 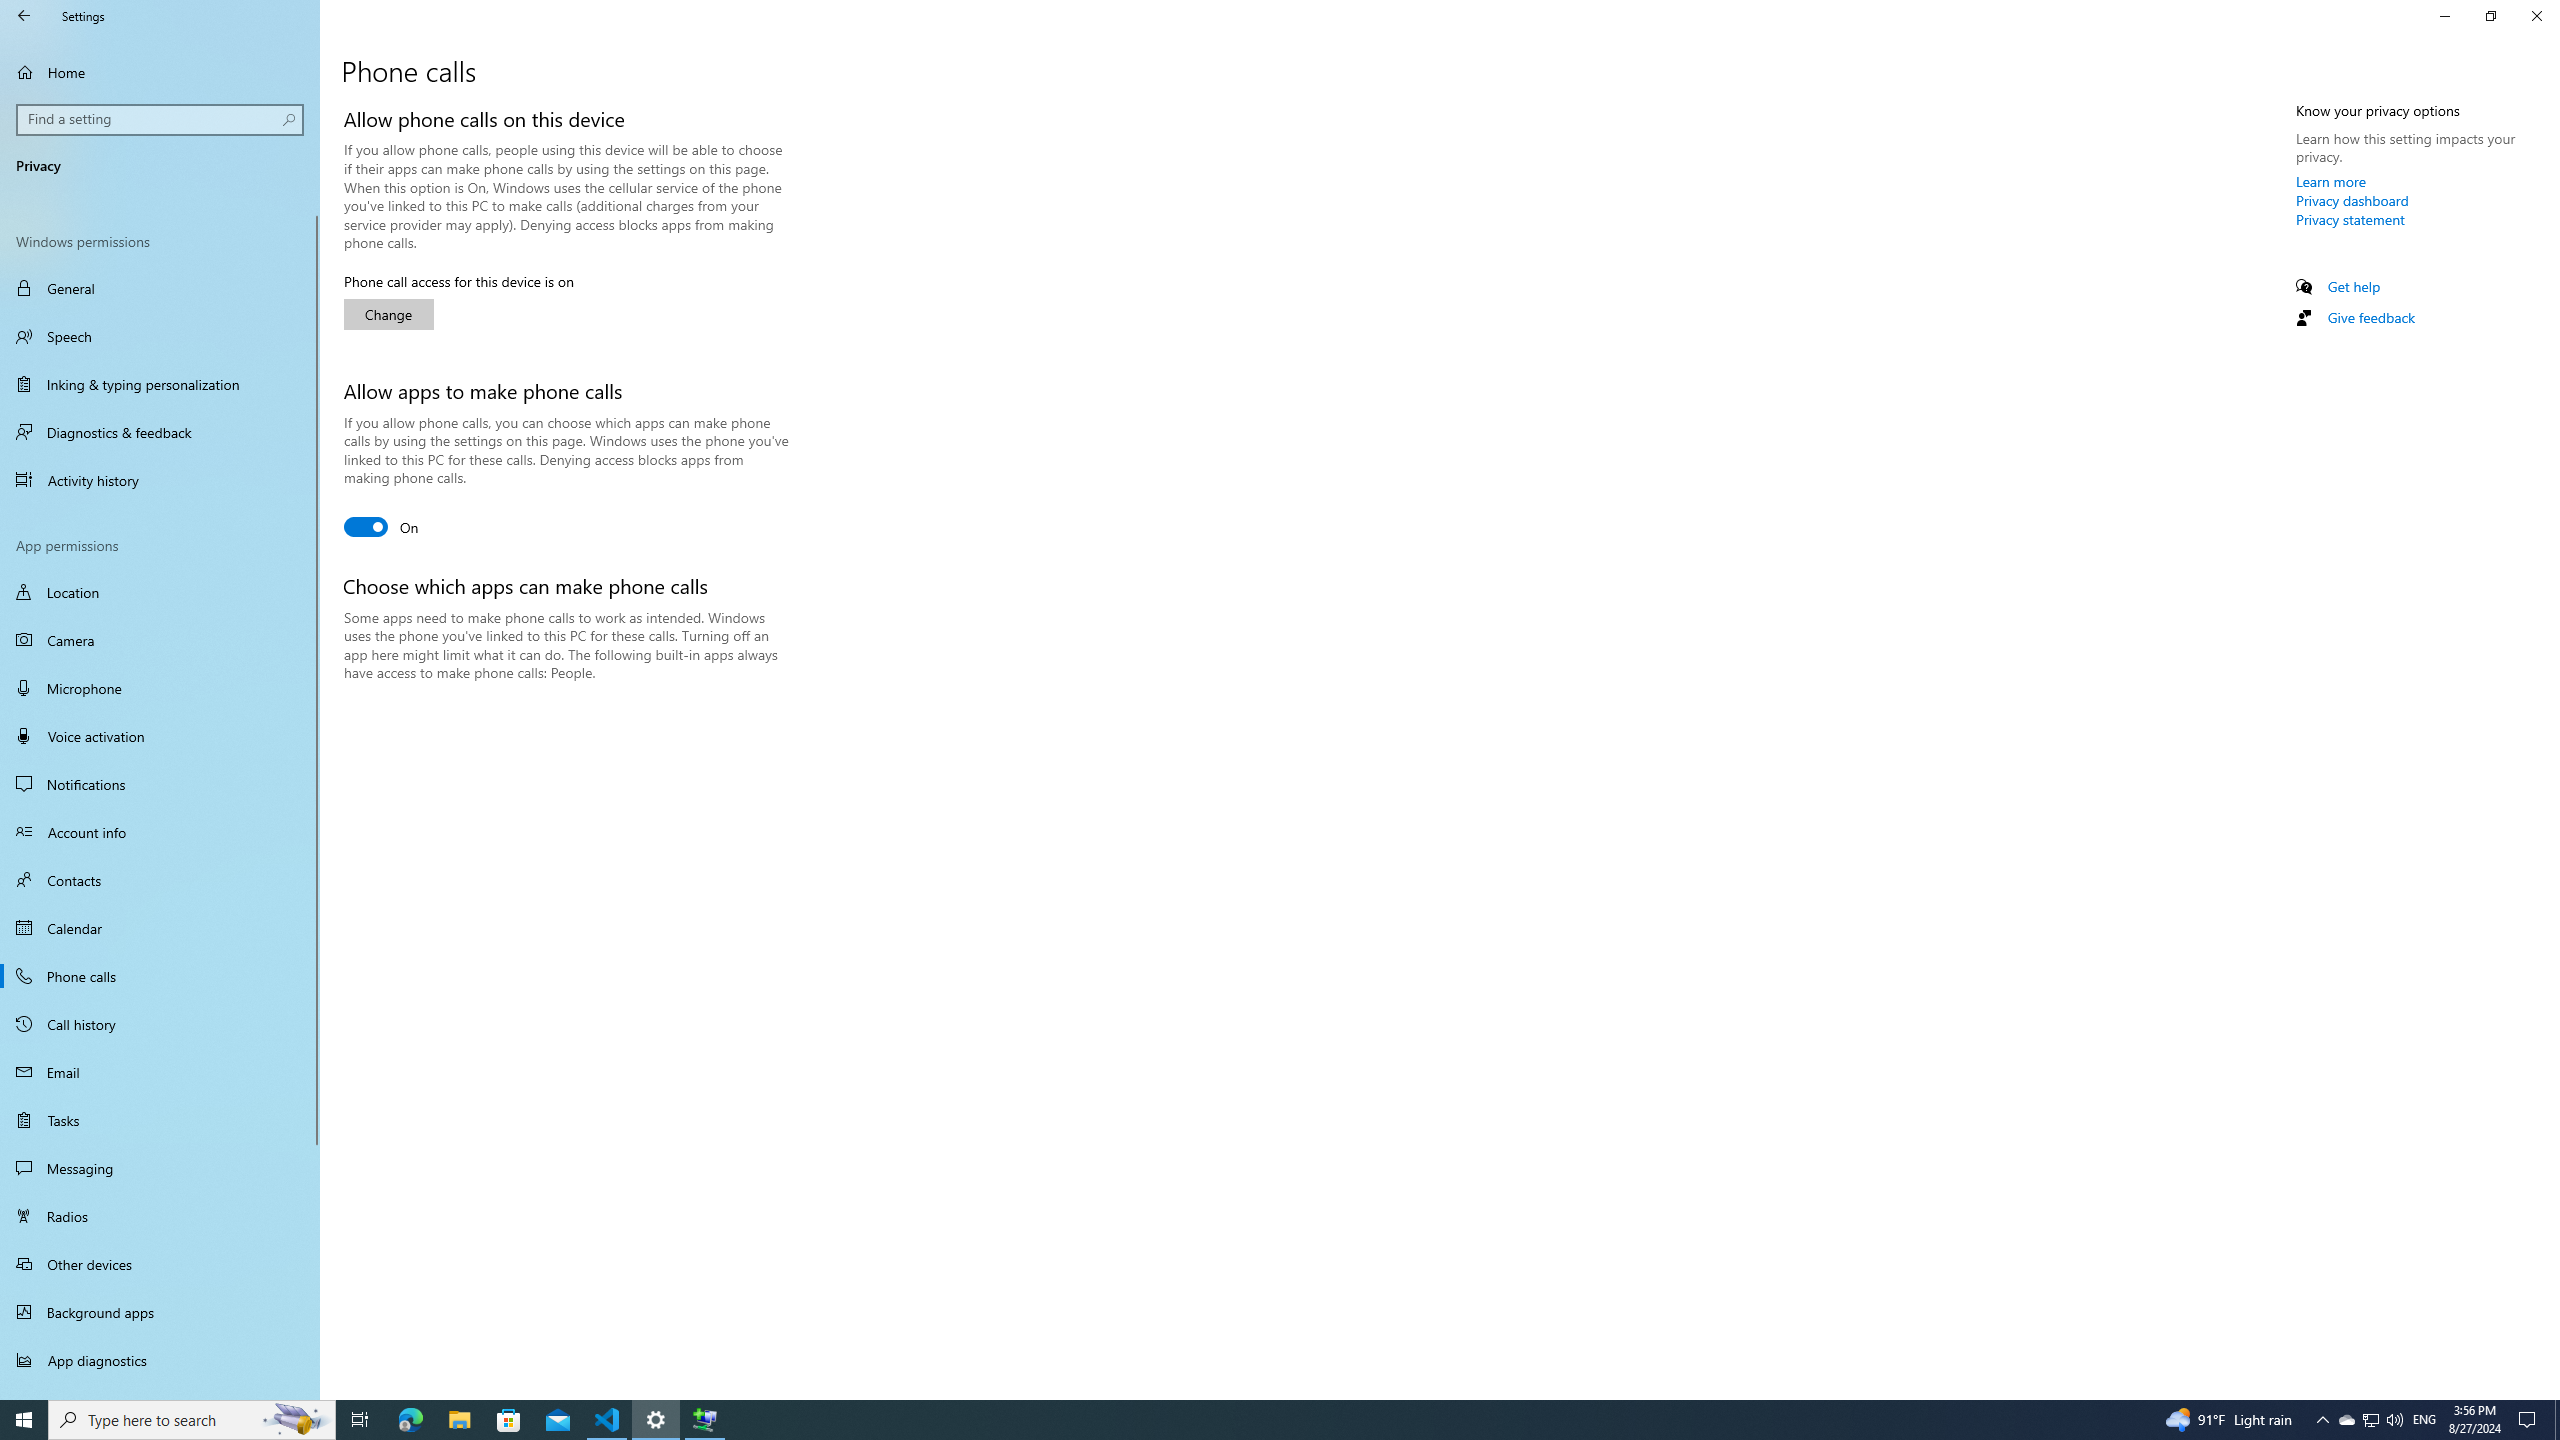 I want to click on Call history, so click(x=160, y=1024).